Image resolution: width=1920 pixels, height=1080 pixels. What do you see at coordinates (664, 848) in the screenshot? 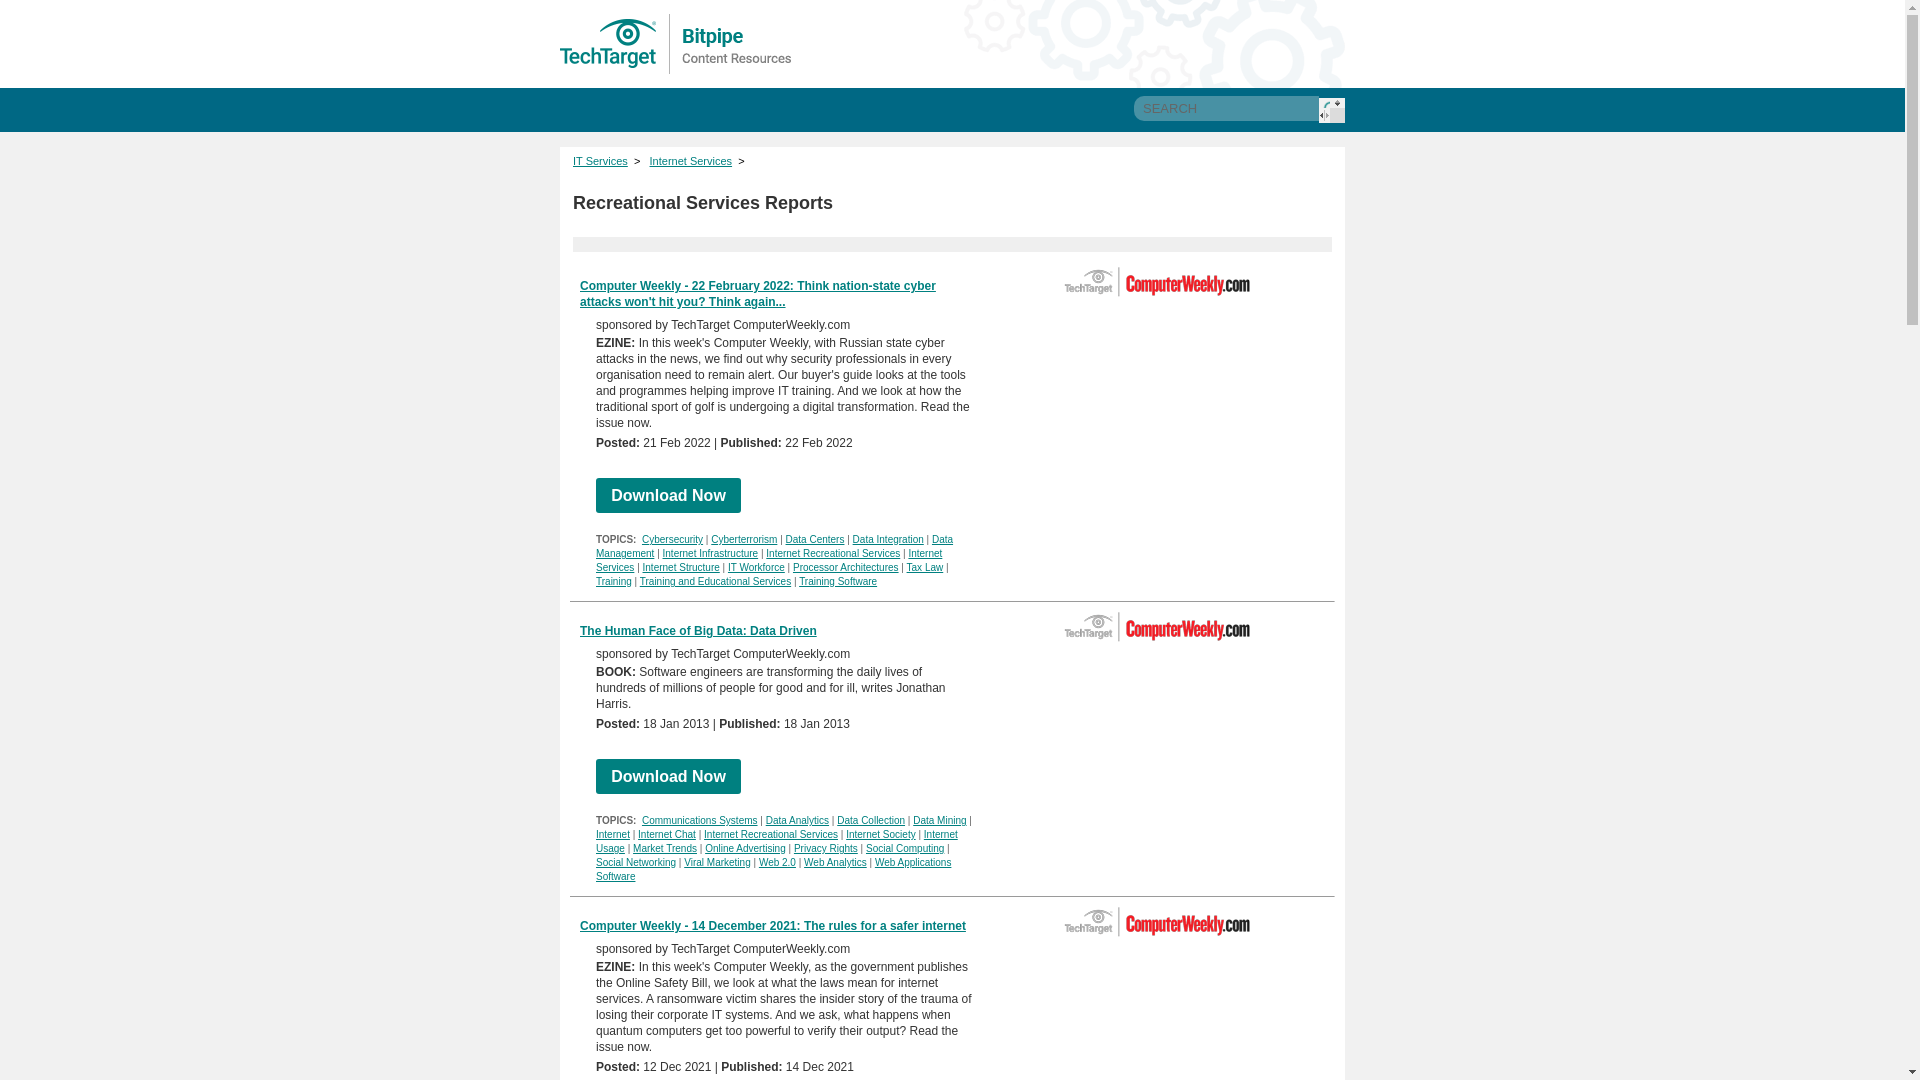
I see `Market Trends` at bounding box center [664, 848].